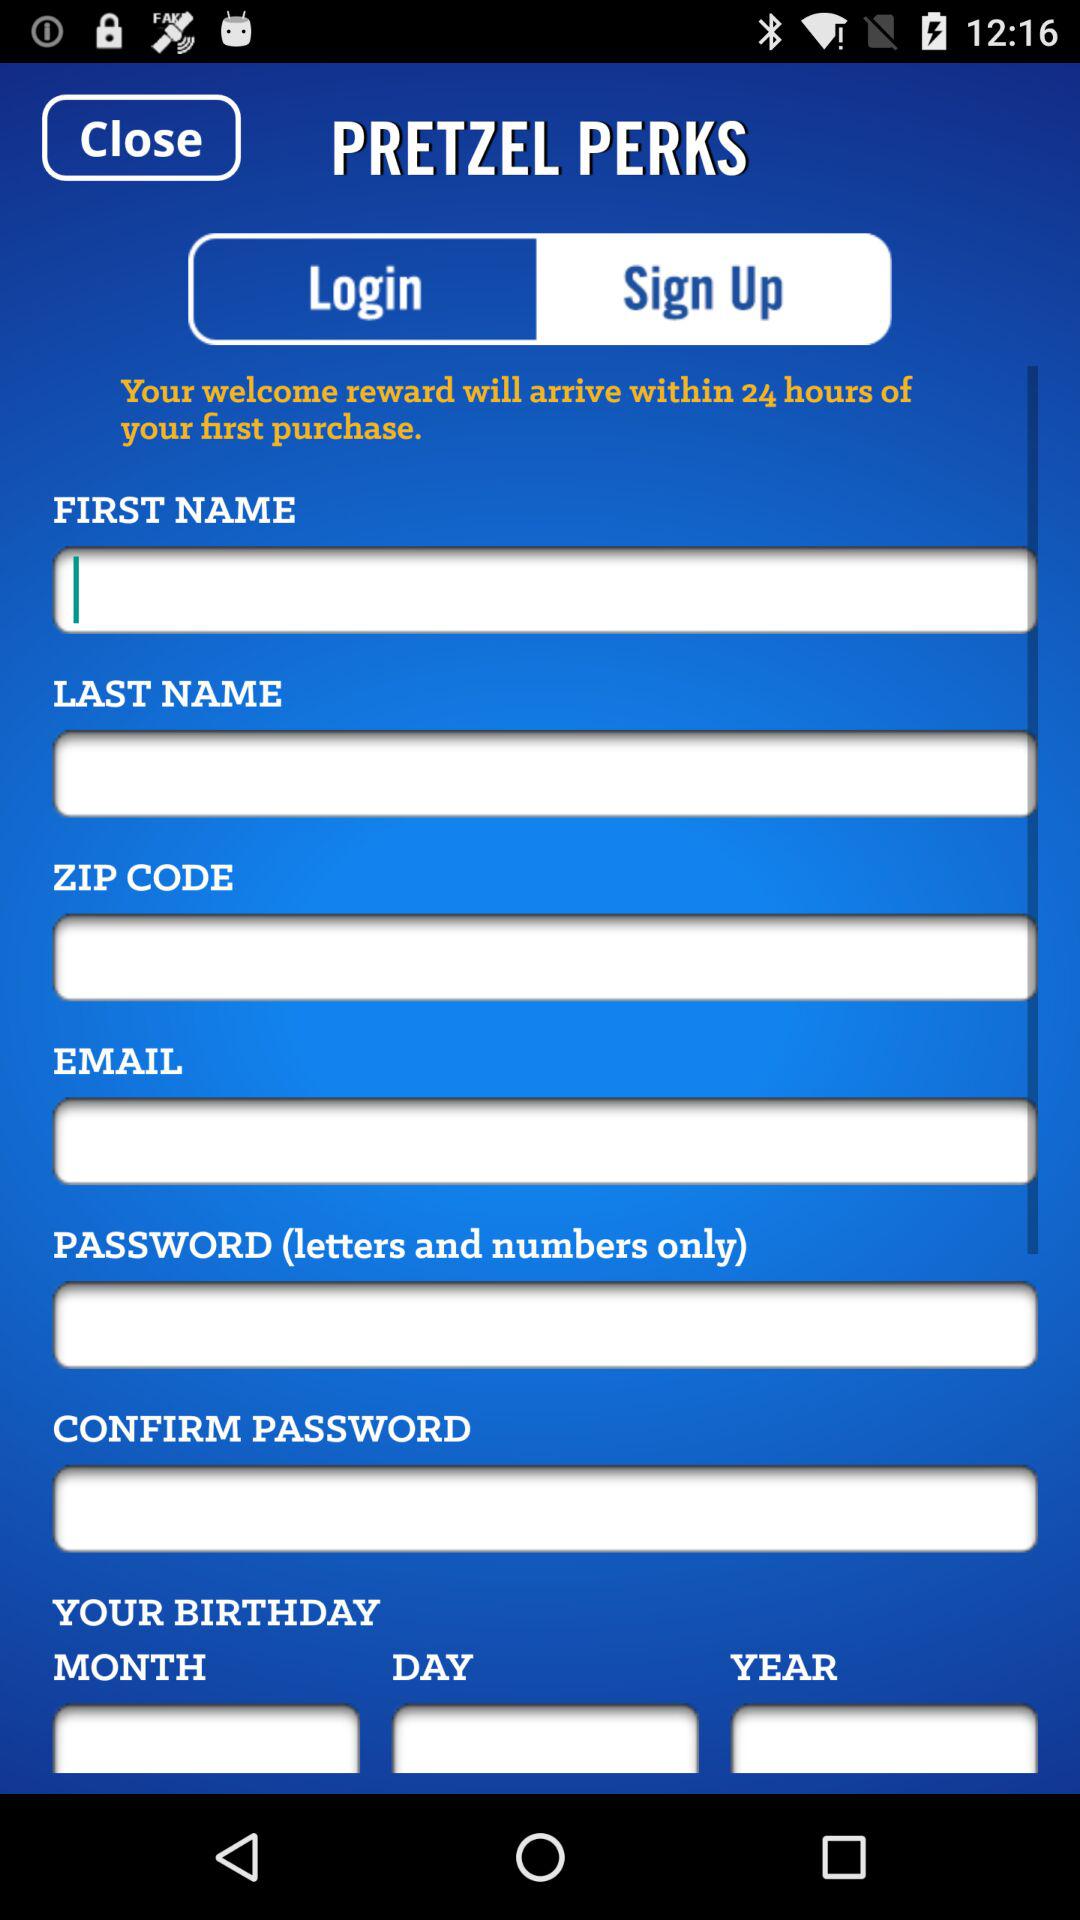  I want to click on day of the birth, so click(545, 1738).